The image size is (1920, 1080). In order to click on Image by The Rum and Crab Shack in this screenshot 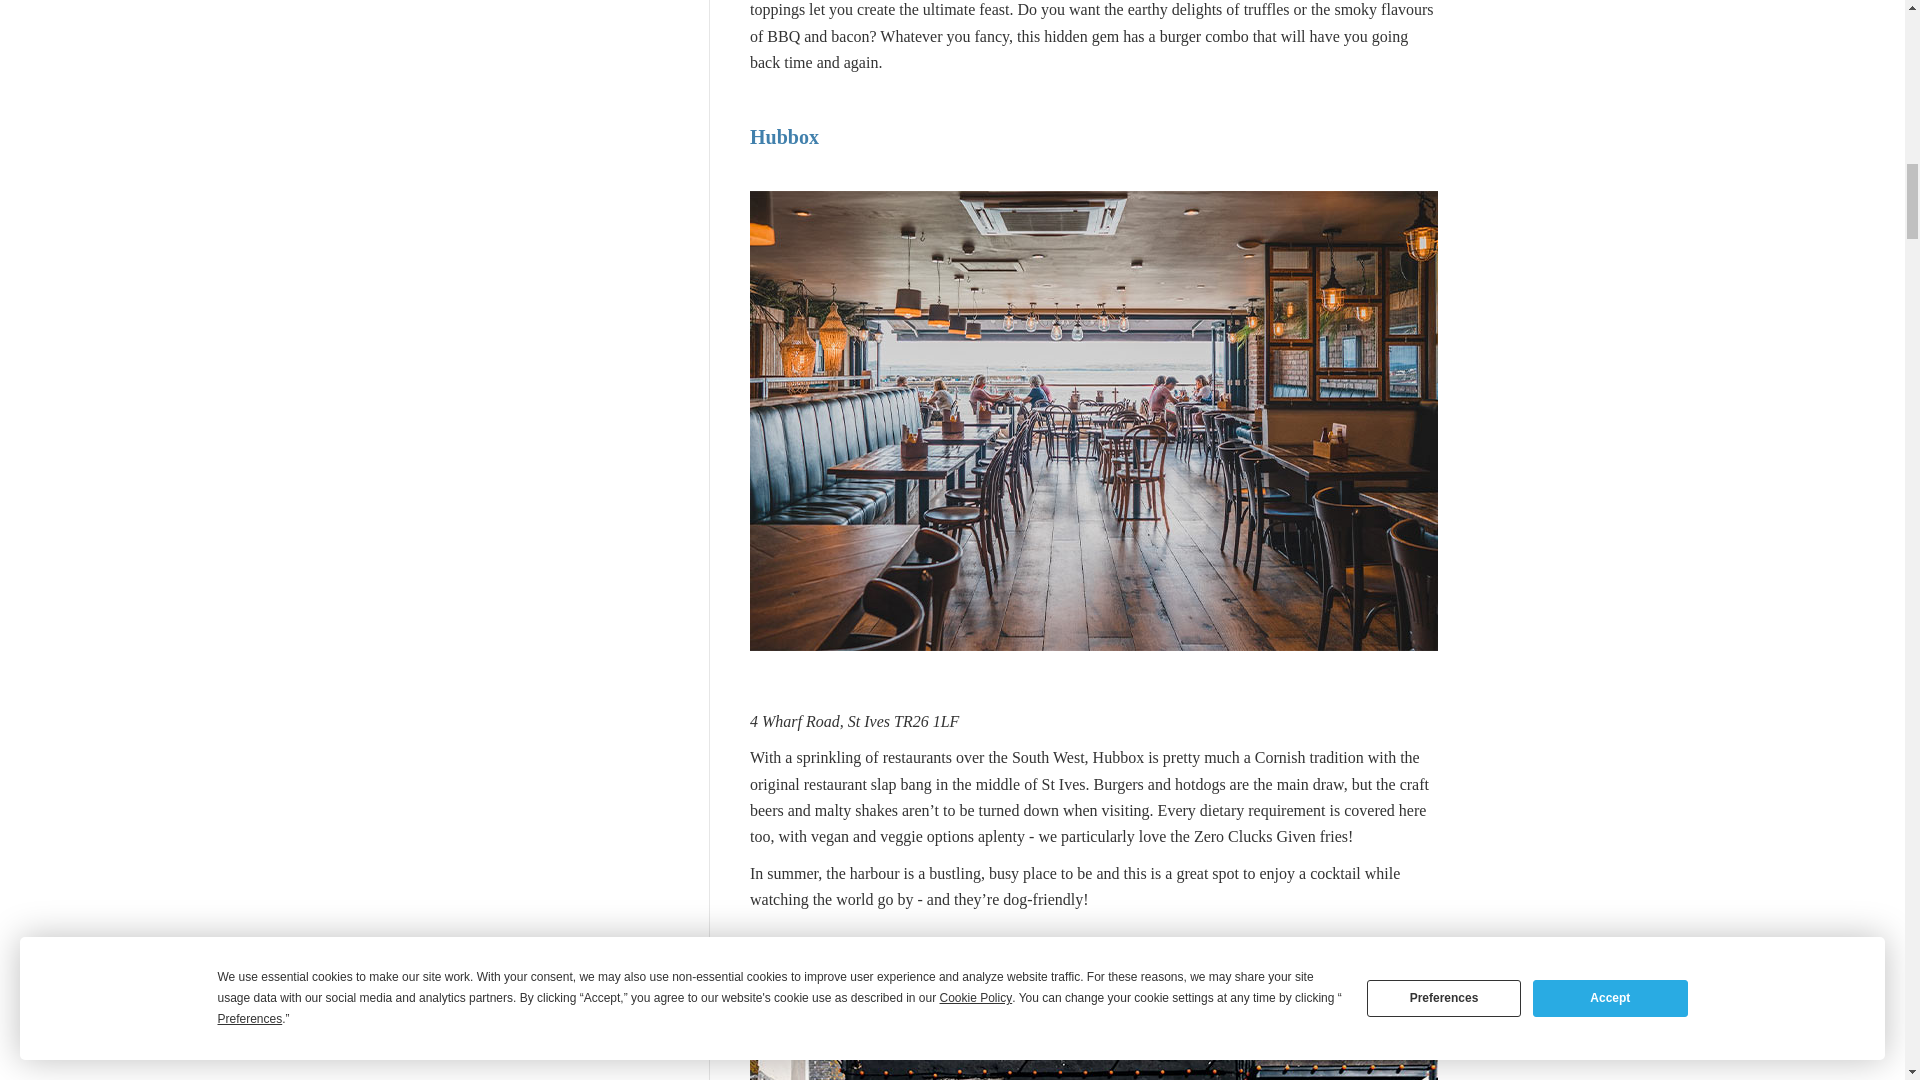, I will do `click(1094, 1054)`.